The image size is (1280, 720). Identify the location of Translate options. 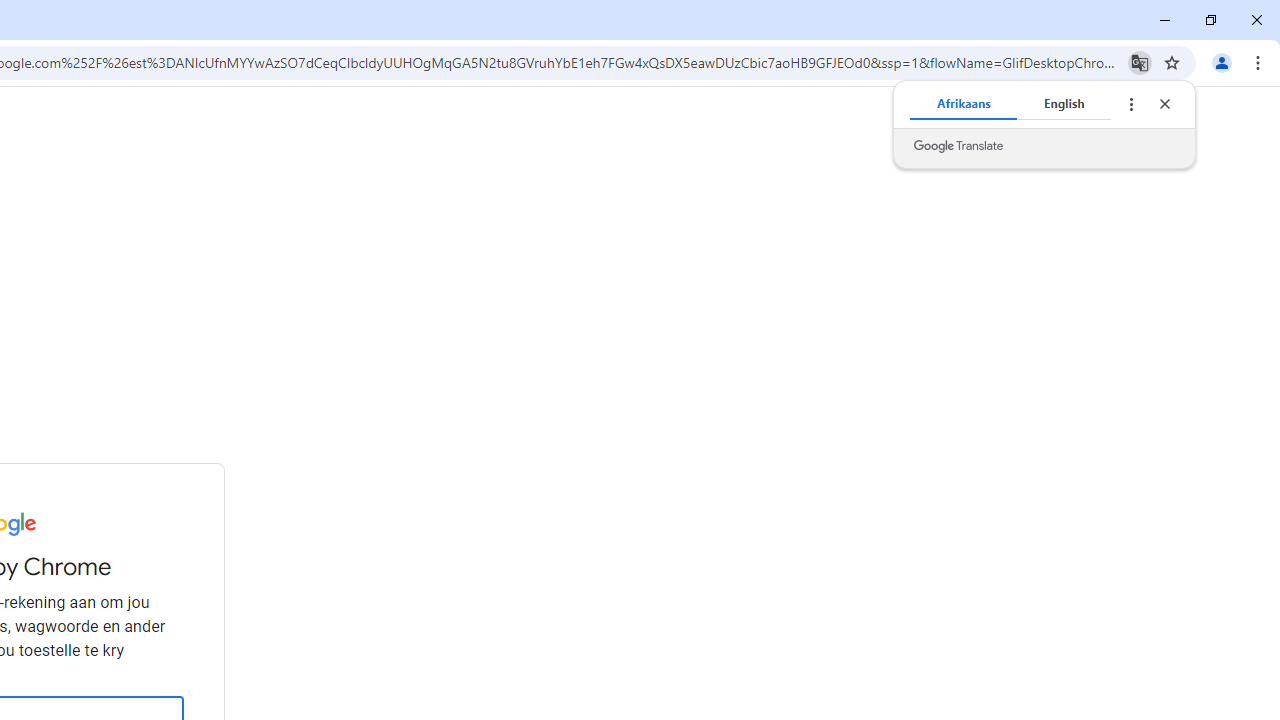
(1130, 104).